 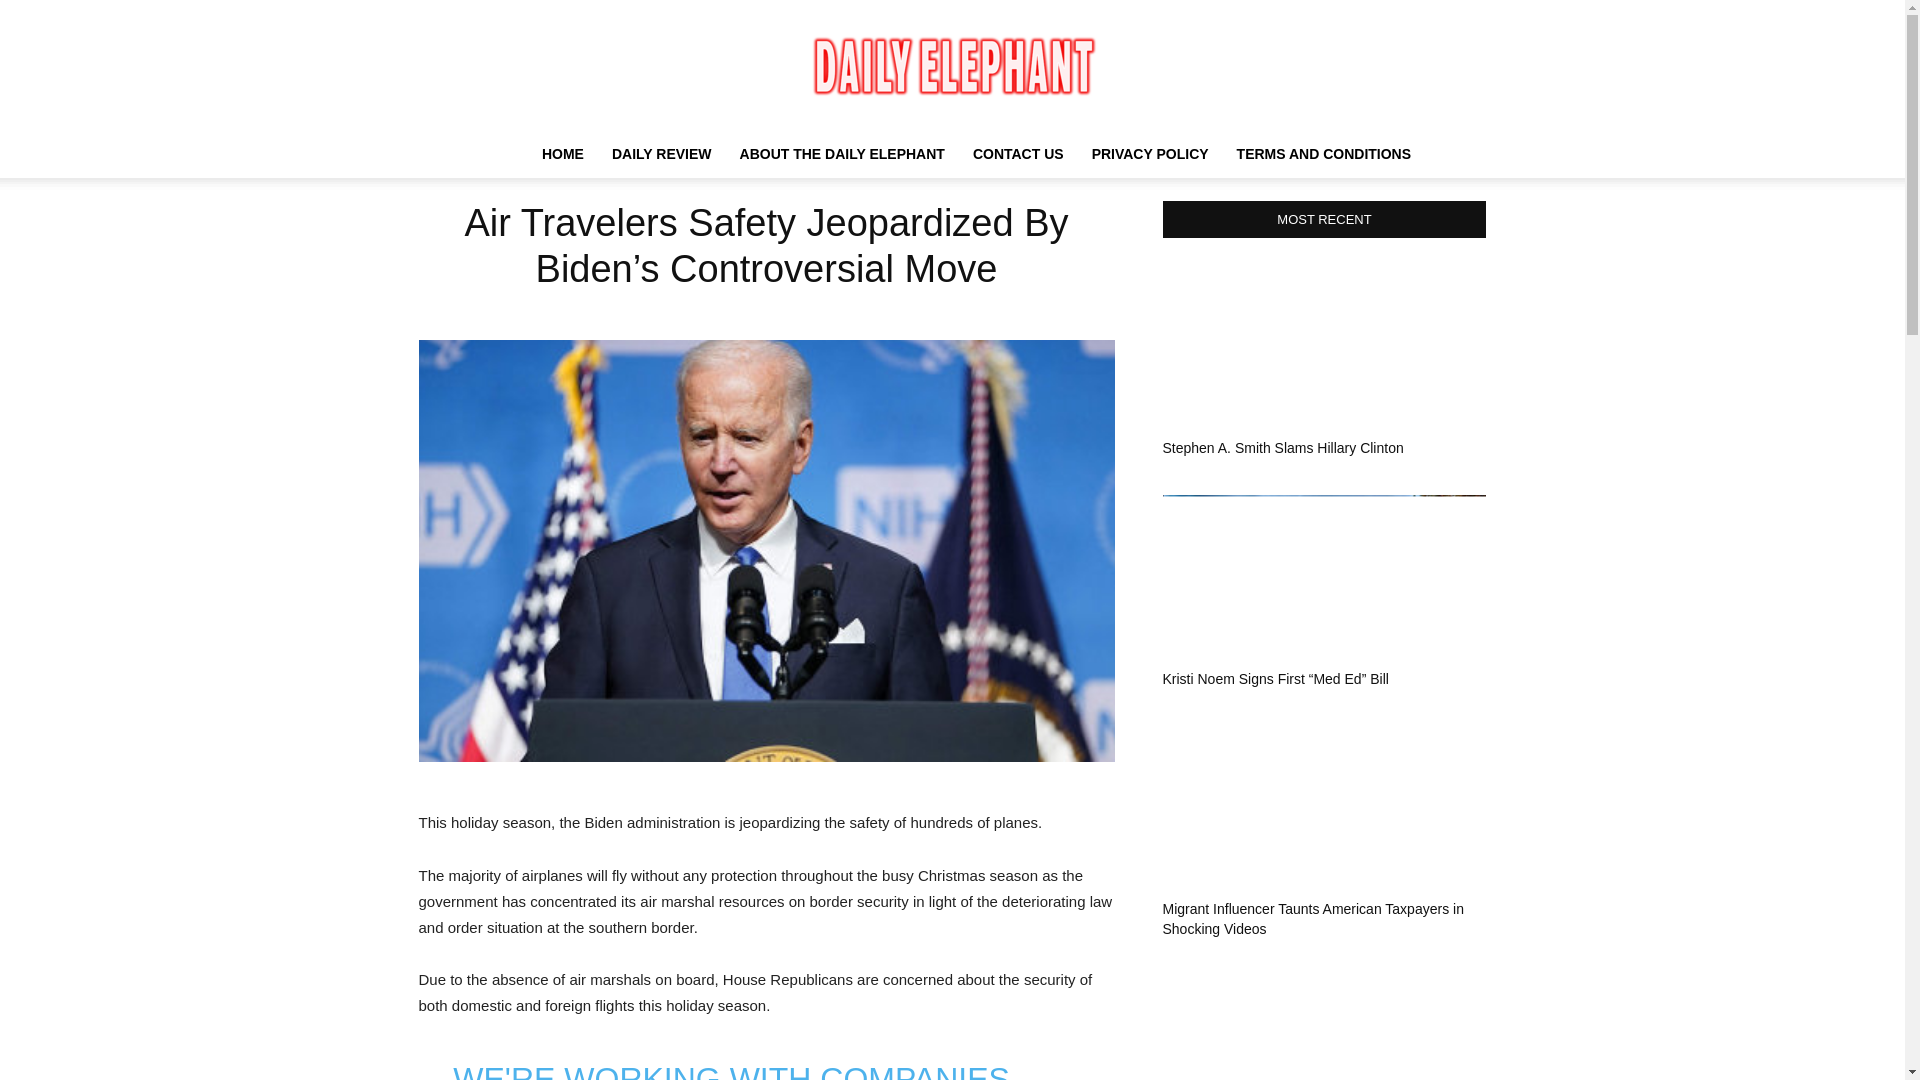 I want to click on PRIVACY POLICY, so click(x=1150, y=154).